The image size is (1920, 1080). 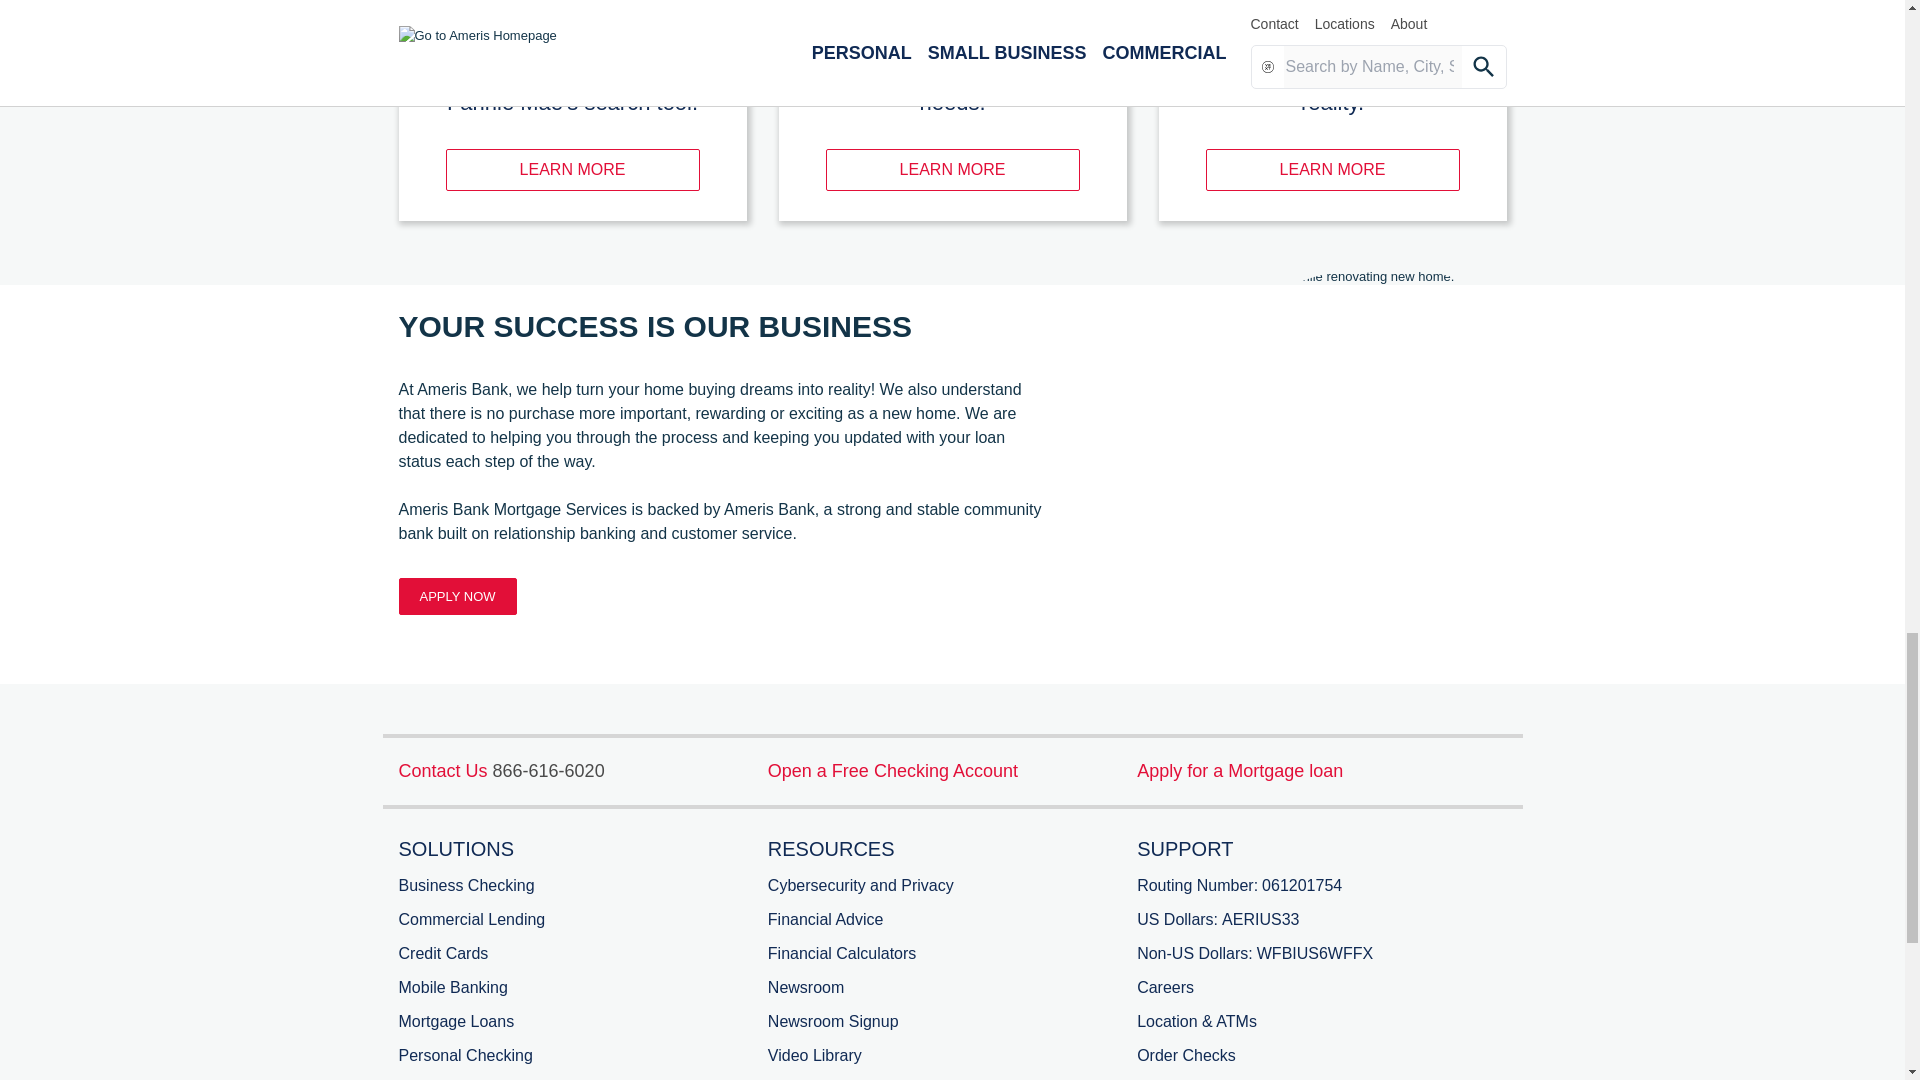 What do you see at coordinates (952, 170) in the screenshot?
I see `LEARN MORE` at bounding box center [952, 170].